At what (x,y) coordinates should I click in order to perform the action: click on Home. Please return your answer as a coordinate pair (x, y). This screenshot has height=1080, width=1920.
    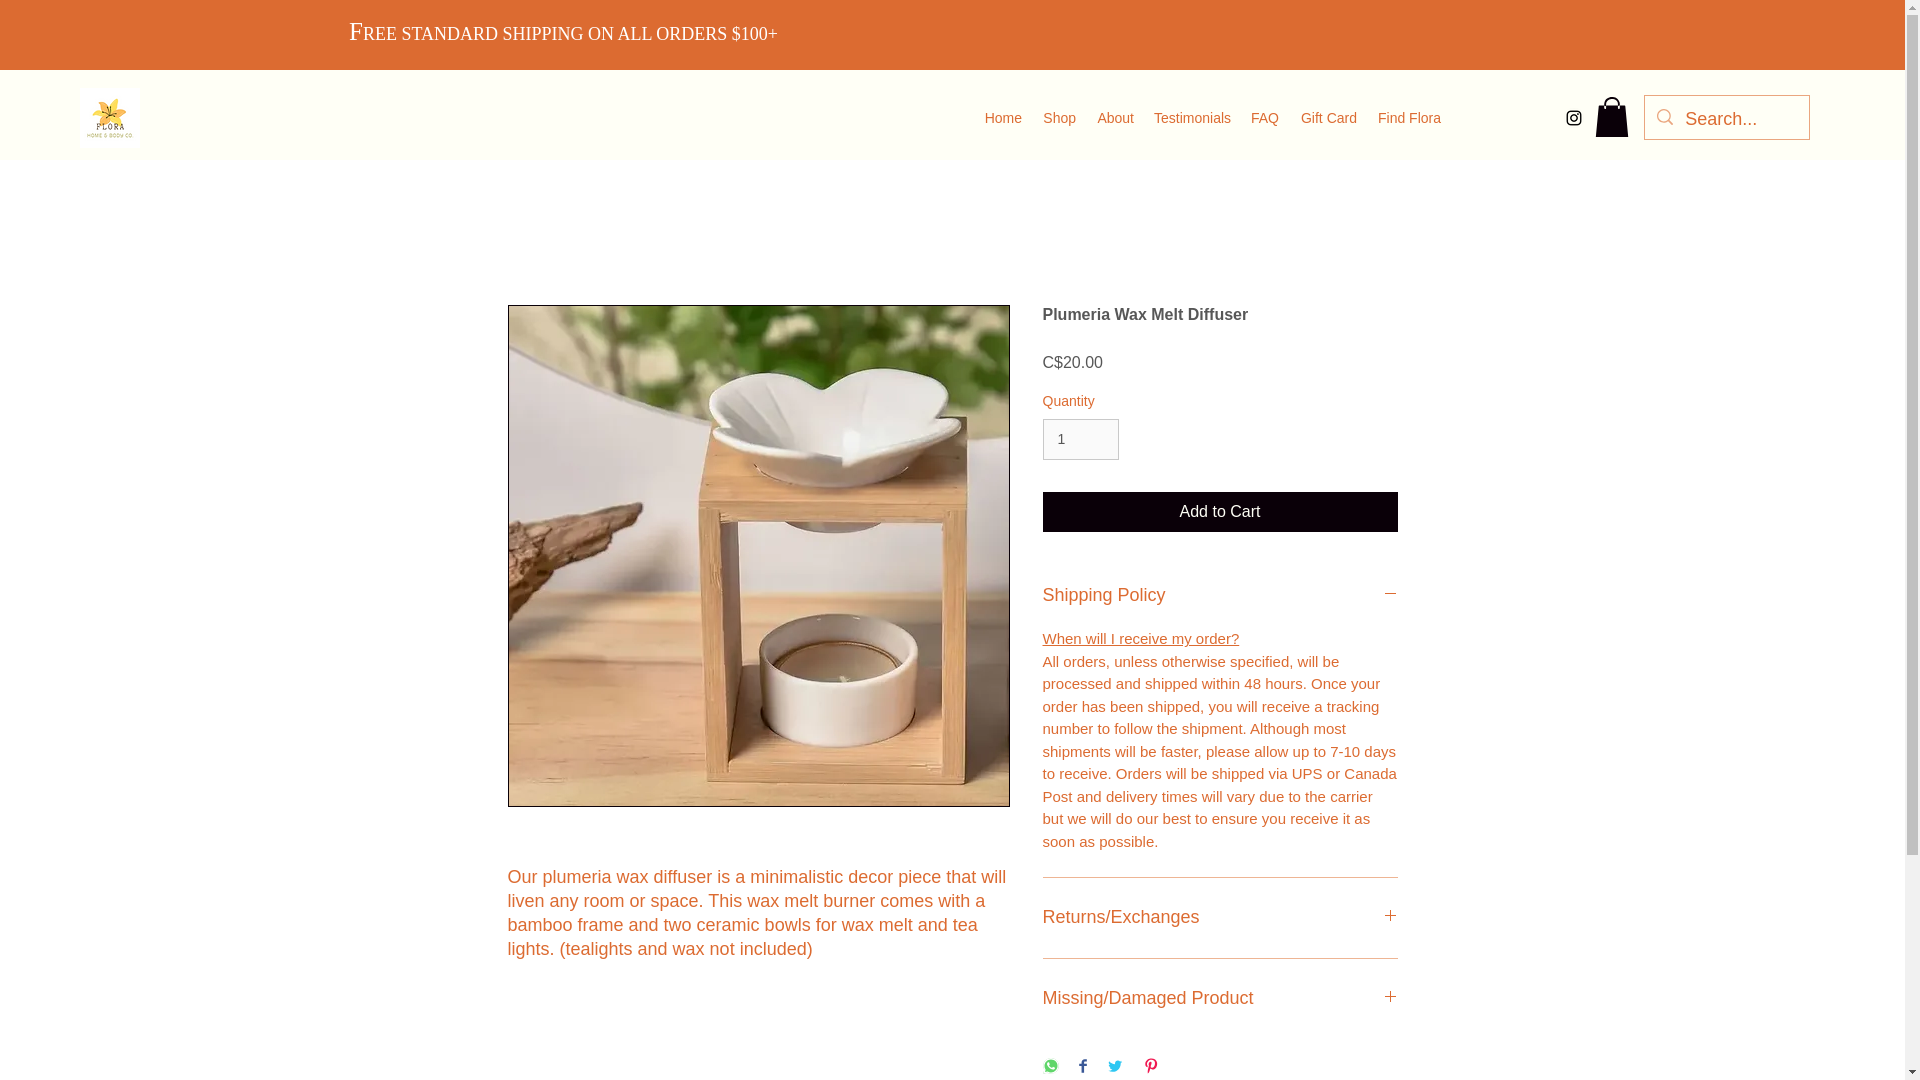
    Looking at the image, I should click on (1002, 116).